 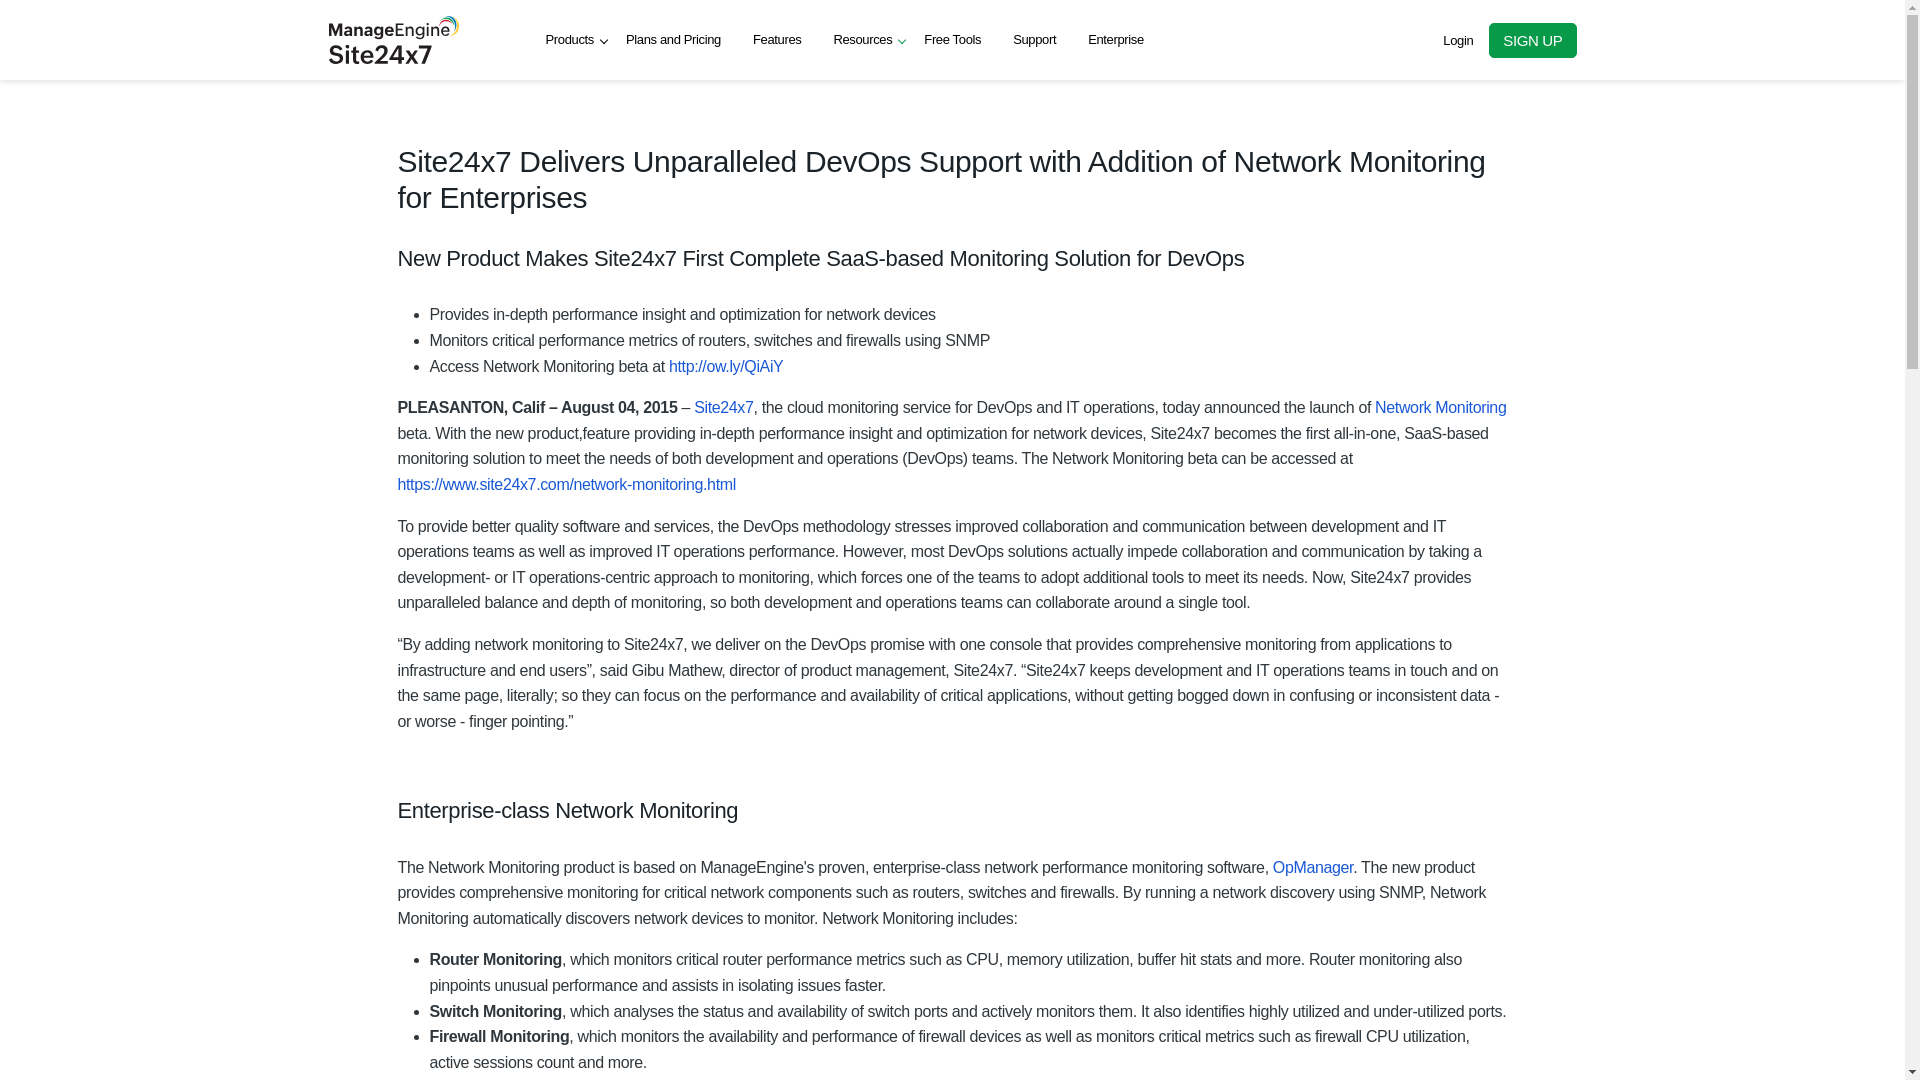 What do you see at coordinates (1532, 39) in the screenshot?
I see `SIGN UP` at bounding box center [1532, 39].